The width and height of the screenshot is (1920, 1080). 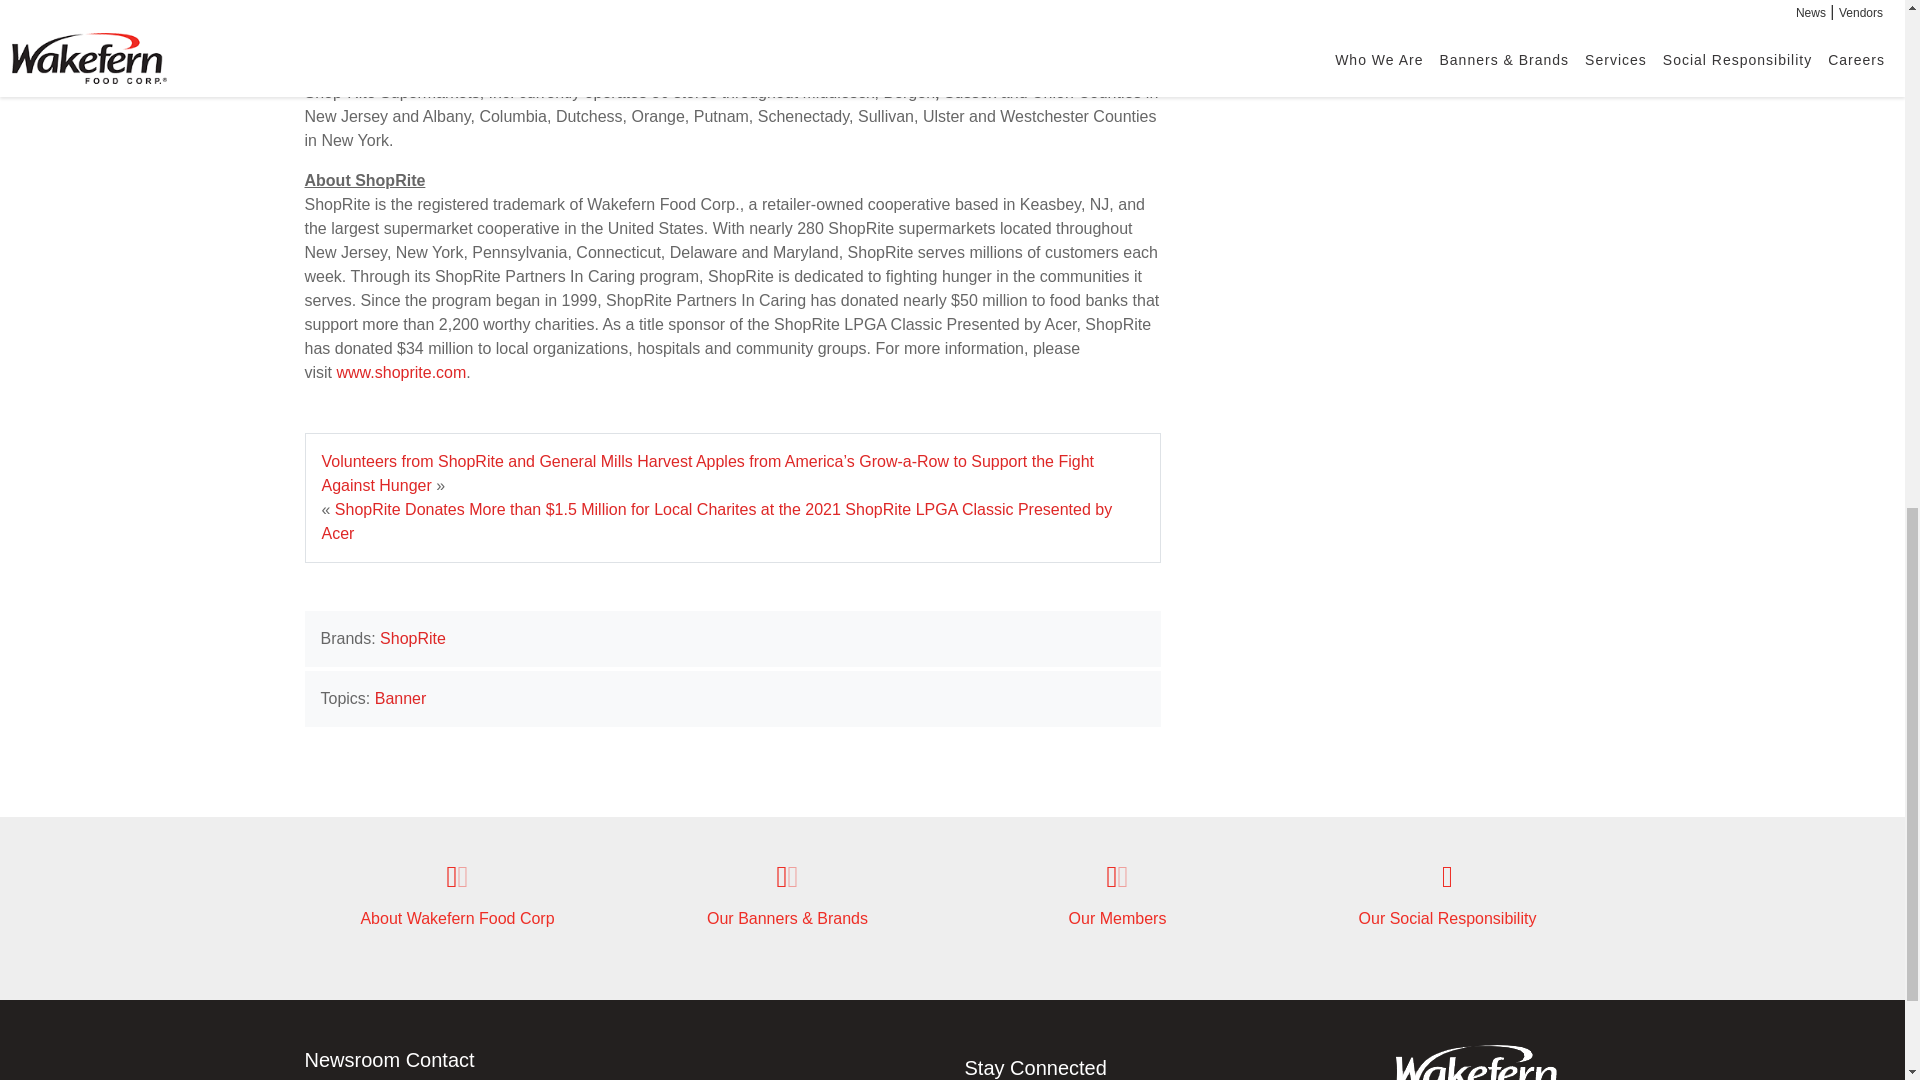 What do you see at coordinates (401, 372) in the screenshot?
I see `www.shoprite.com` at bounding box center [401, 372].